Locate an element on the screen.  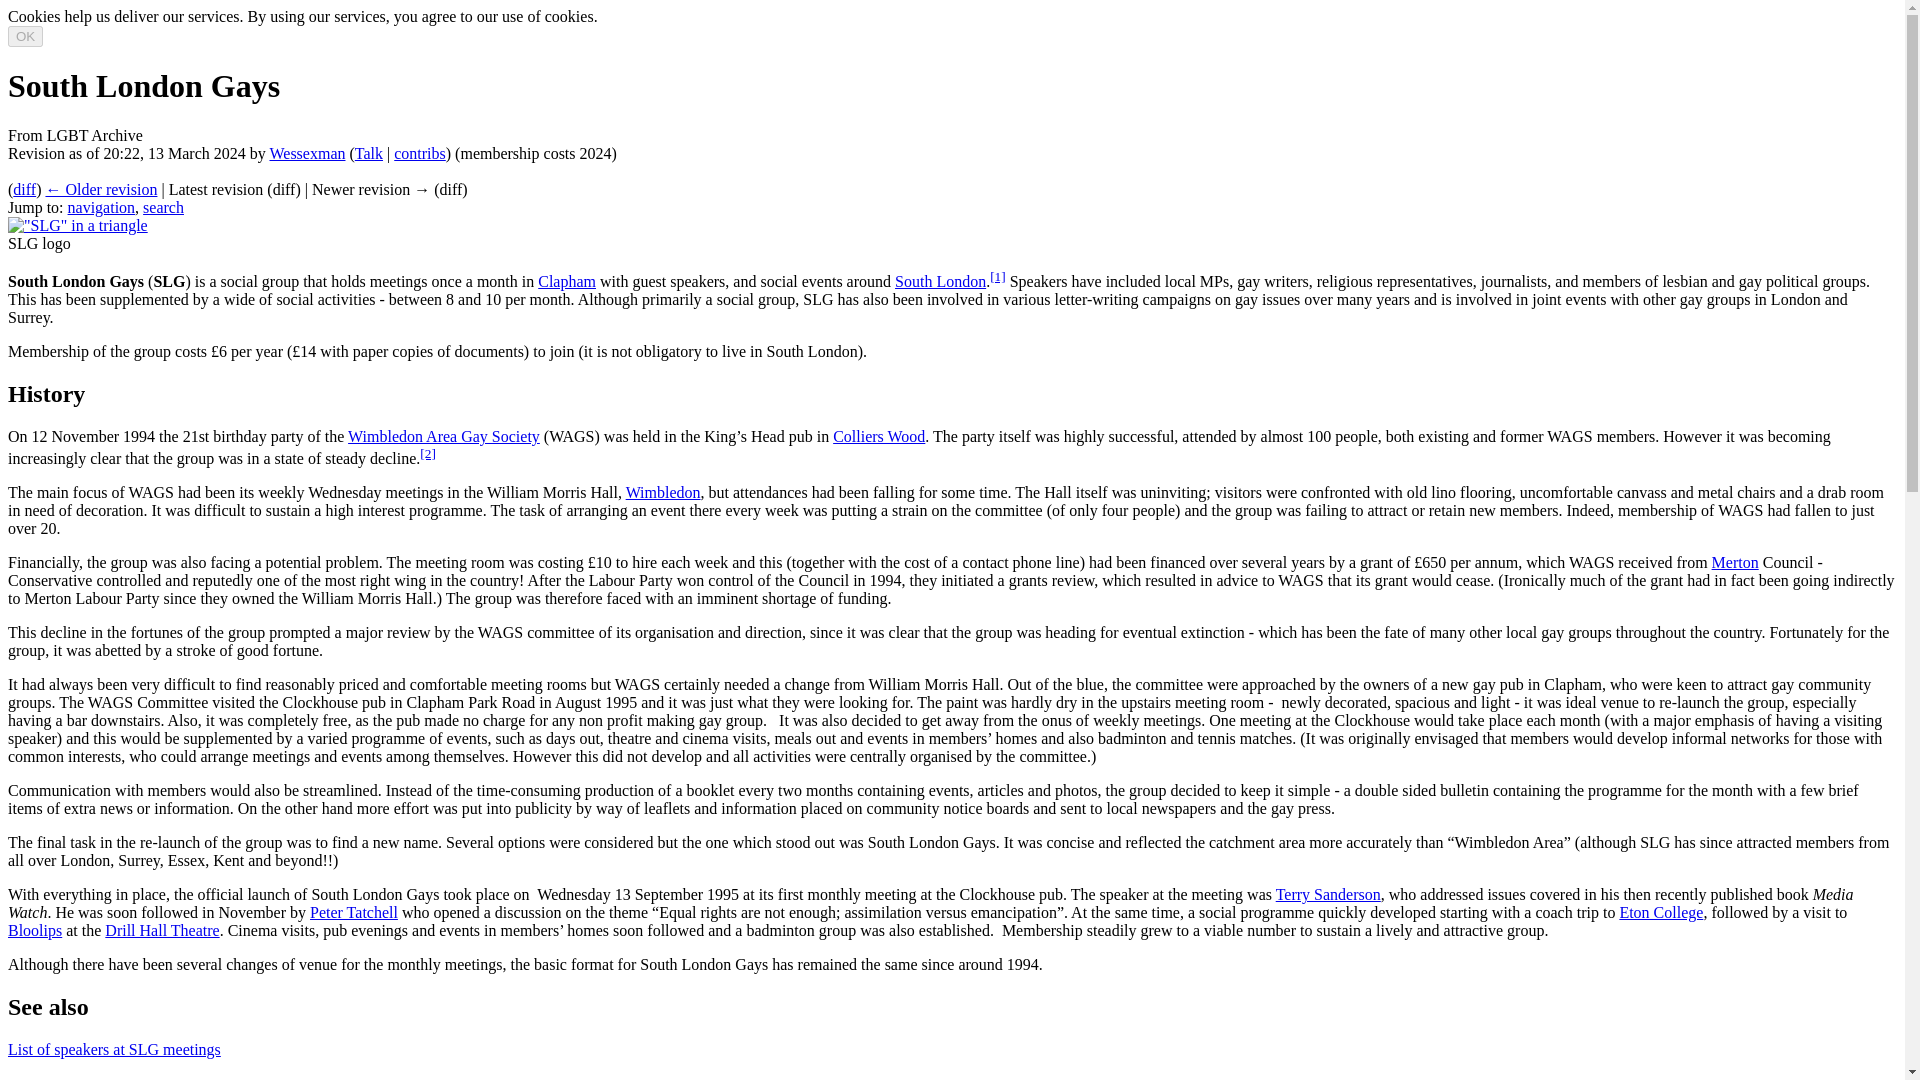
Bloolips is located at coordinates (34, 930).